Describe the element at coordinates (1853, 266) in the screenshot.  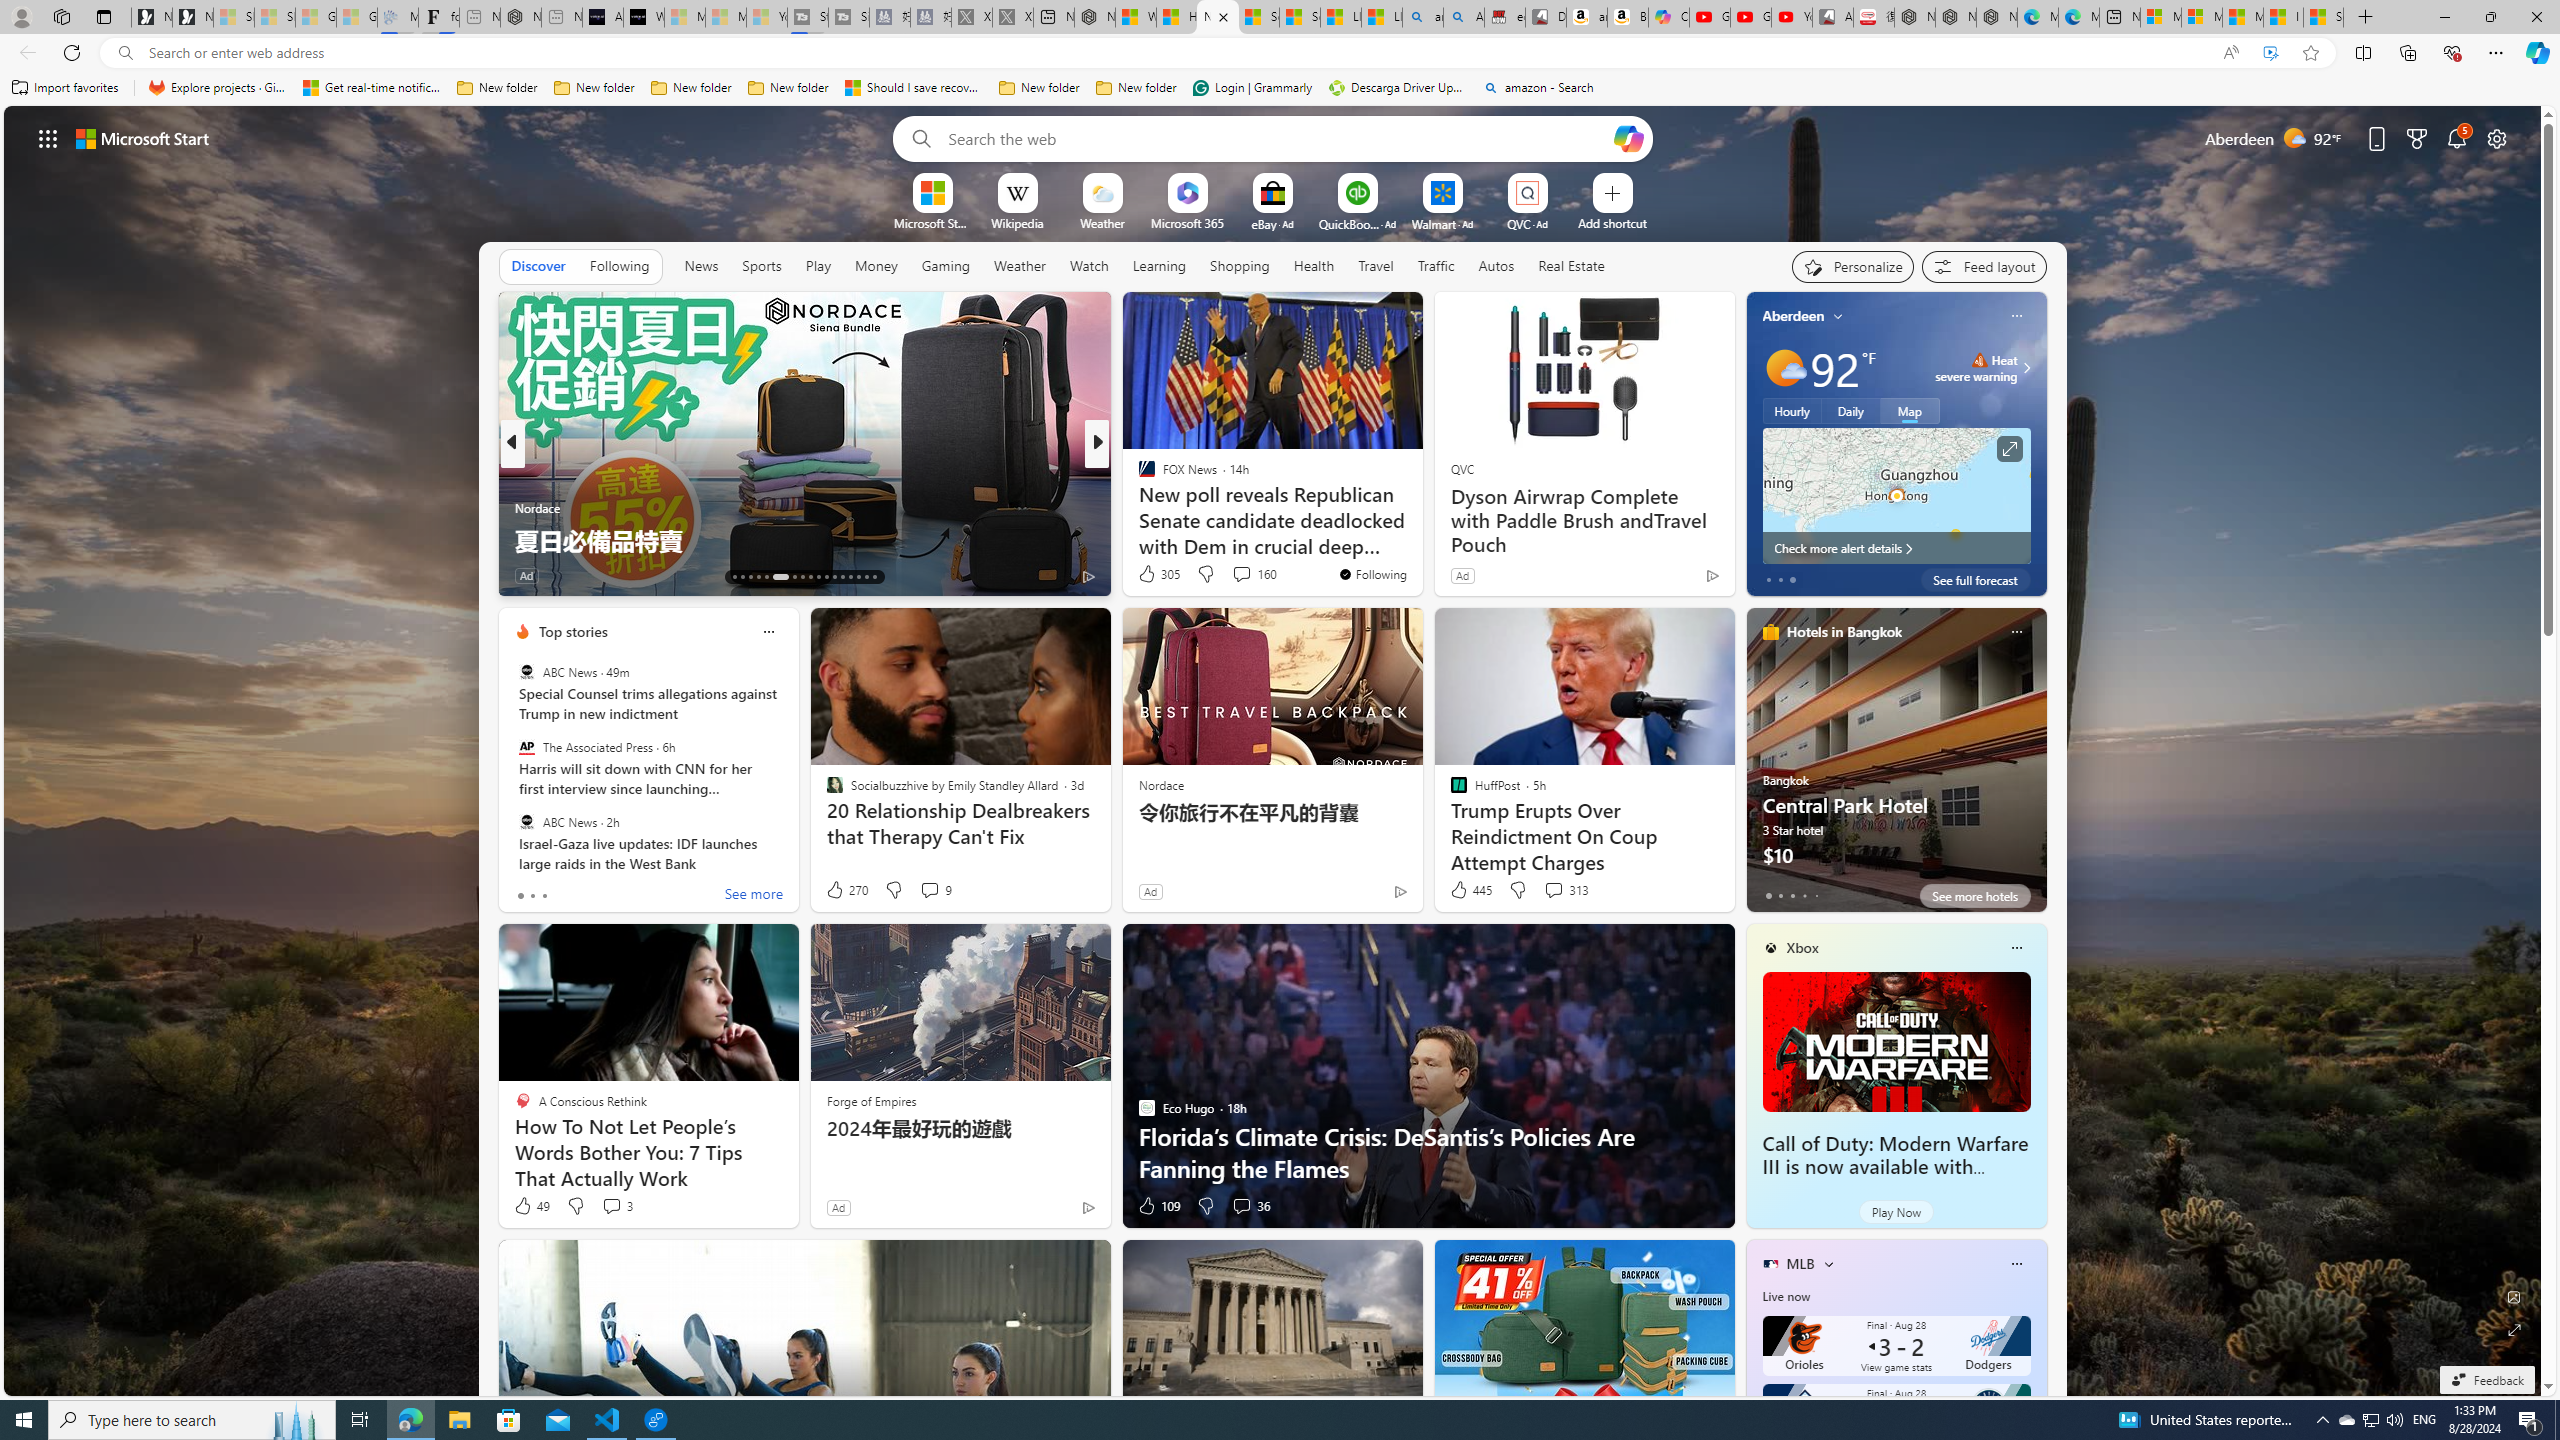
I see `Personalize your feed"` at that location.